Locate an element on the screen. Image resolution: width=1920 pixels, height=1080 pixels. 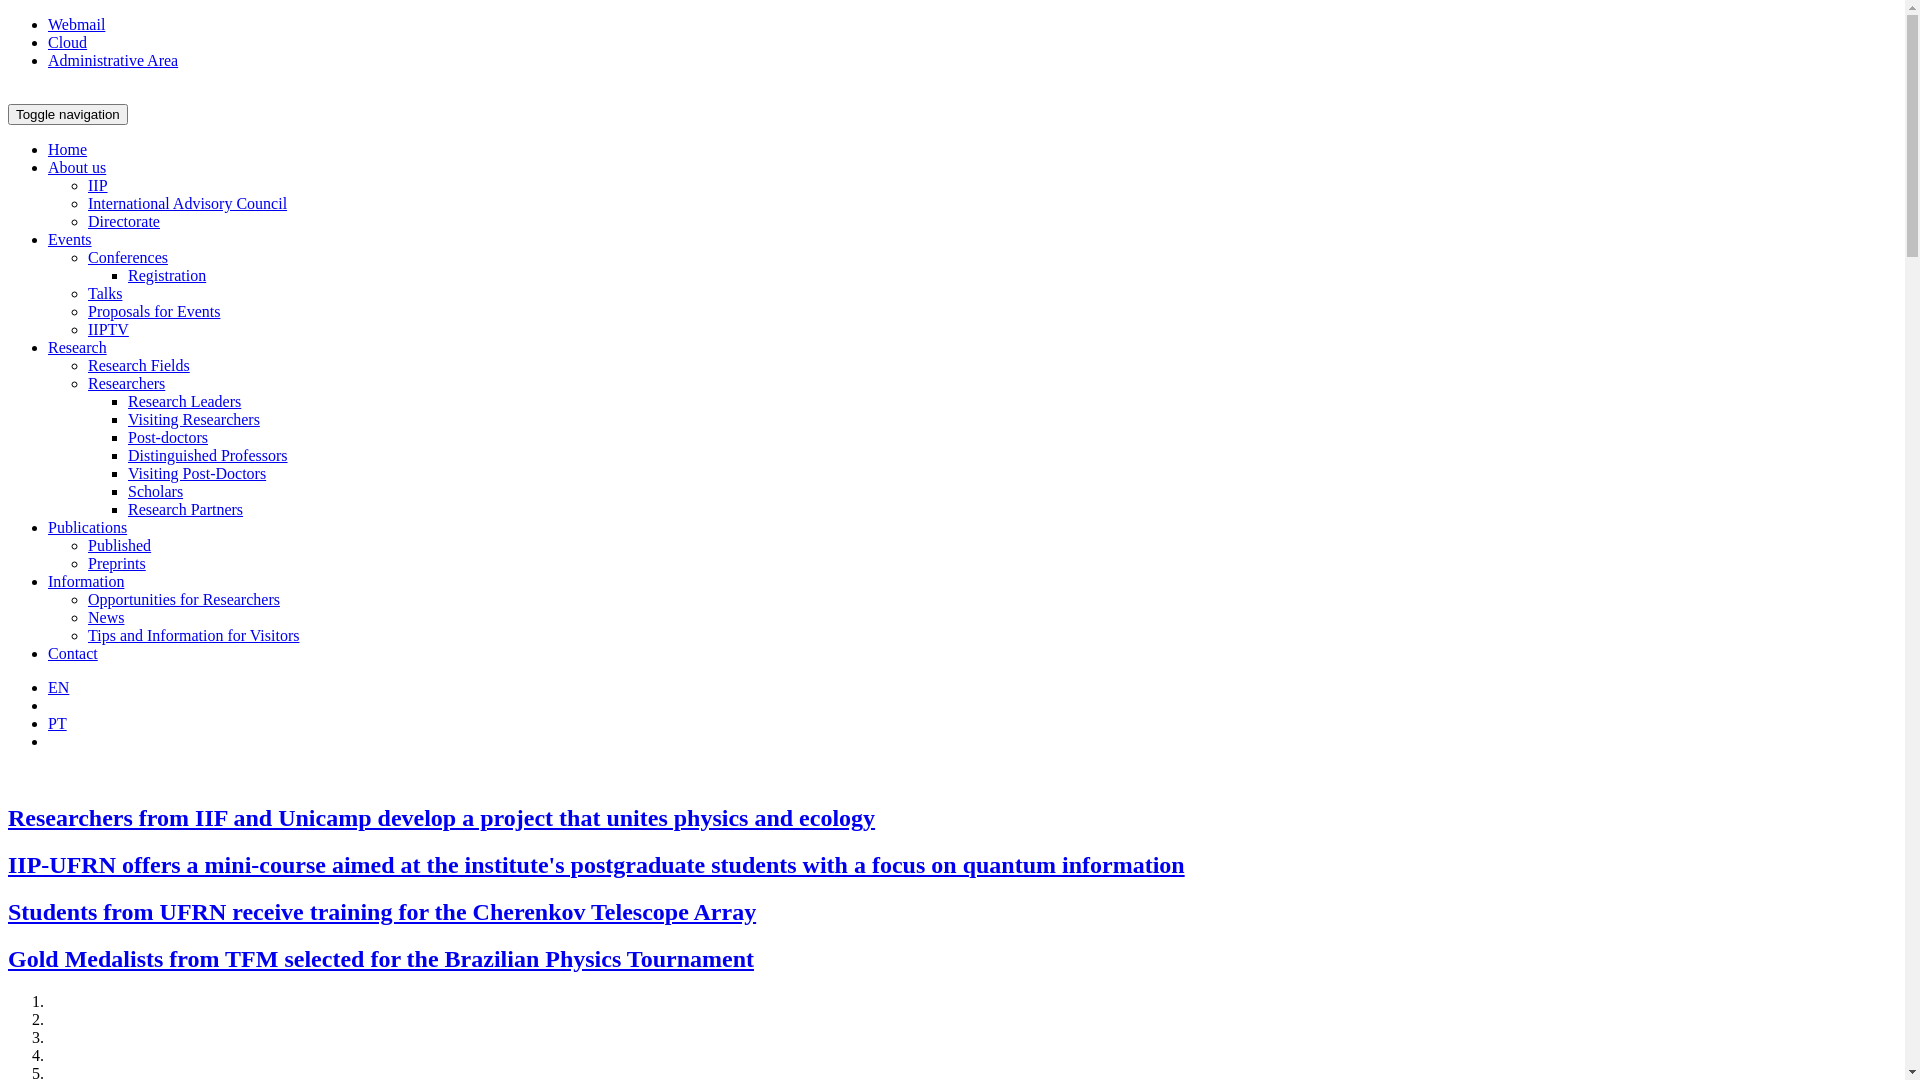
Research is located at coordinates (78, 348).